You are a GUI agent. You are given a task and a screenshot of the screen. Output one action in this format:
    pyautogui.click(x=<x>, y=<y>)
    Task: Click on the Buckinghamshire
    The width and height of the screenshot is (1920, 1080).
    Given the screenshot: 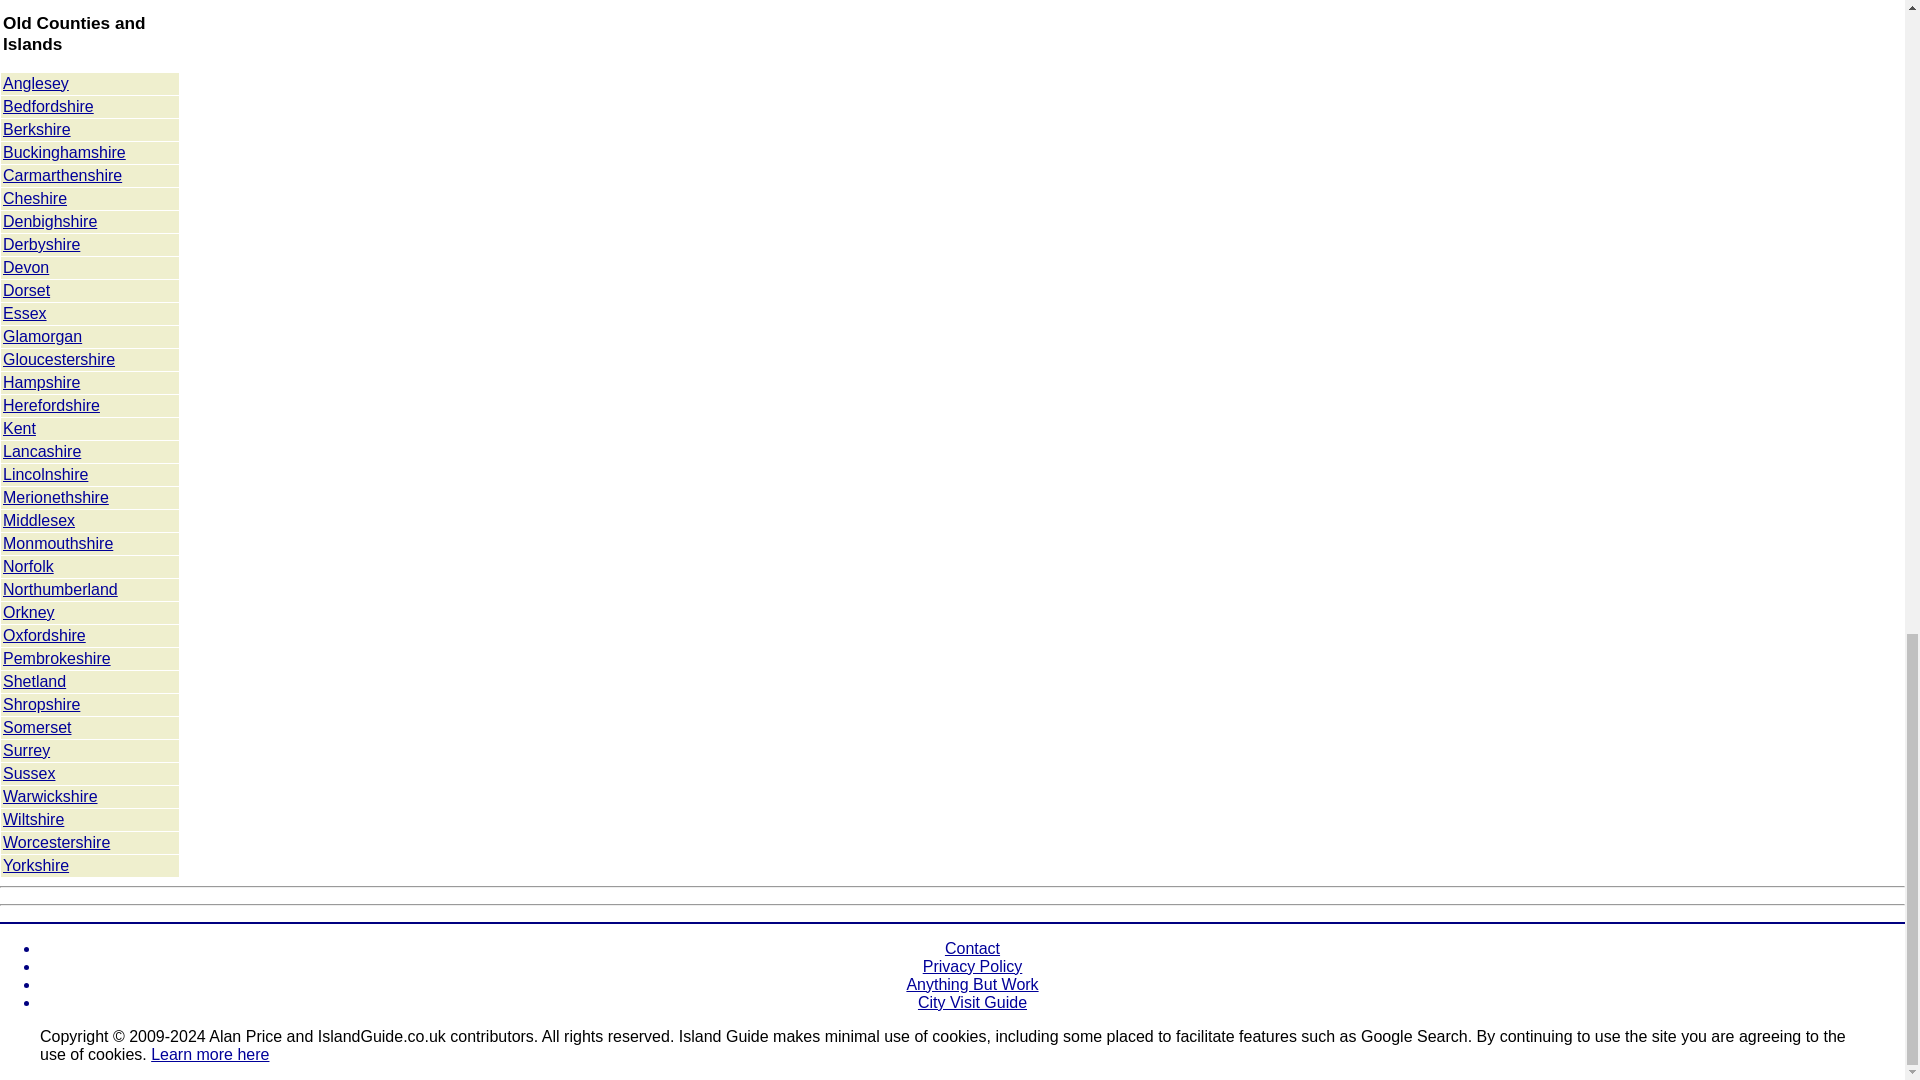 What is the action you would take?
    pyautogui.click(x=64, y=152)
    